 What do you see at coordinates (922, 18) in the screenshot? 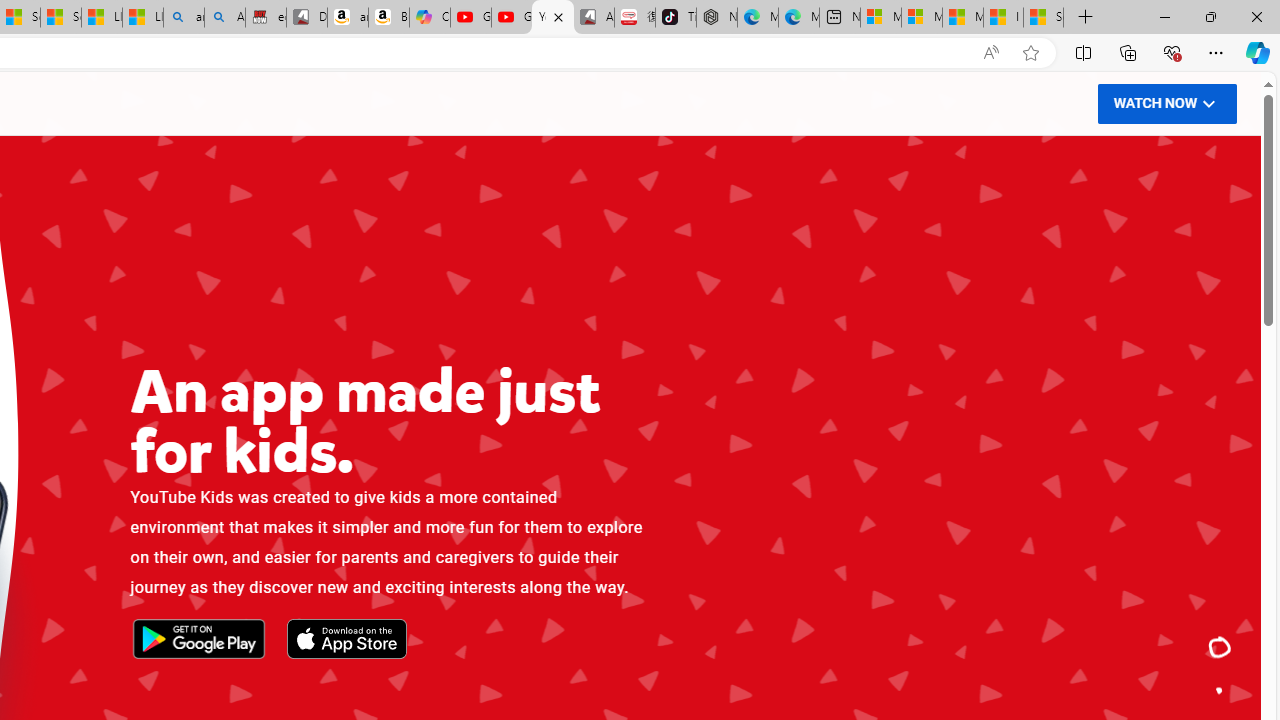
I see `Microsoft account | Privacy` at bounding box center [922, 18].